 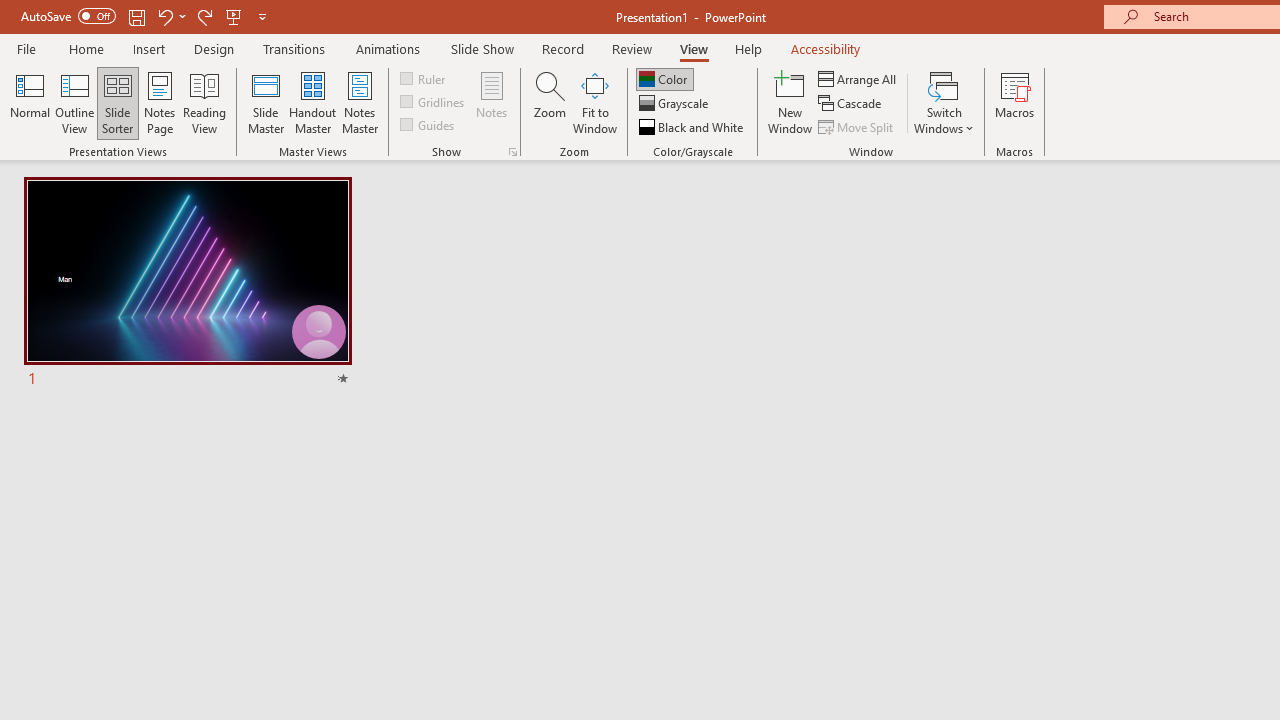 I want to click on Notes Master, so click(x=360, y=102).